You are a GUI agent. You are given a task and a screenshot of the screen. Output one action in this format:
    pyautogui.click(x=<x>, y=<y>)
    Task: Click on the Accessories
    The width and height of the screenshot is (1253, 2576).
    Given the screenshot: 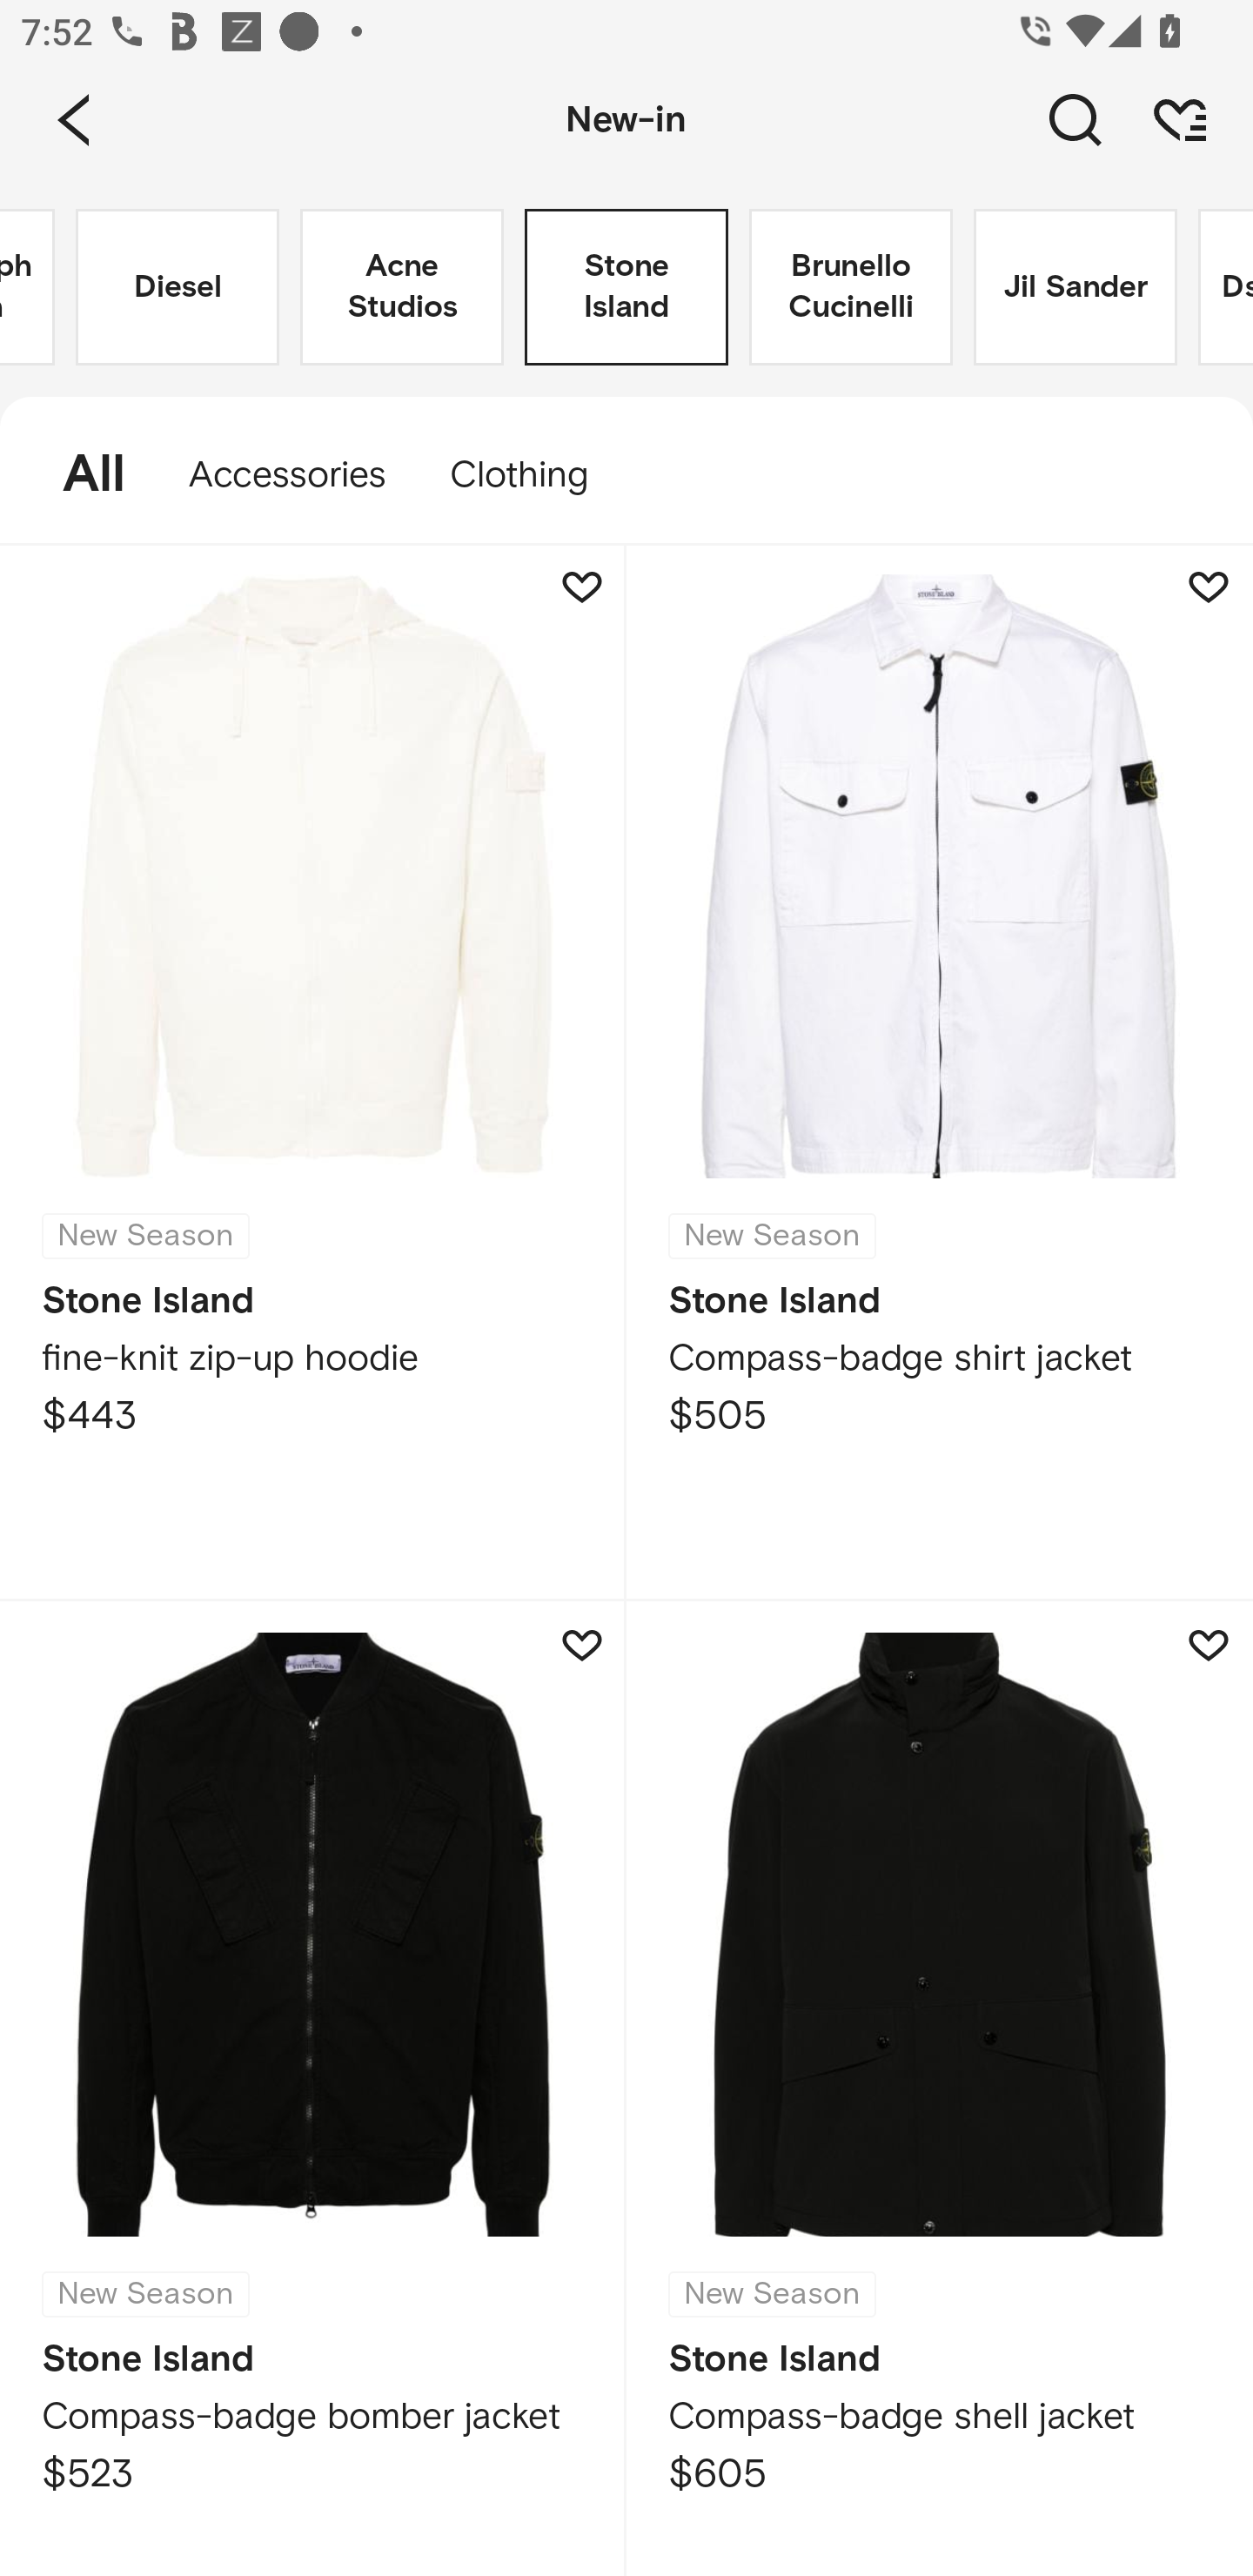 What is the action you would take?
    pyautogui.click(x=287, y=475)
    